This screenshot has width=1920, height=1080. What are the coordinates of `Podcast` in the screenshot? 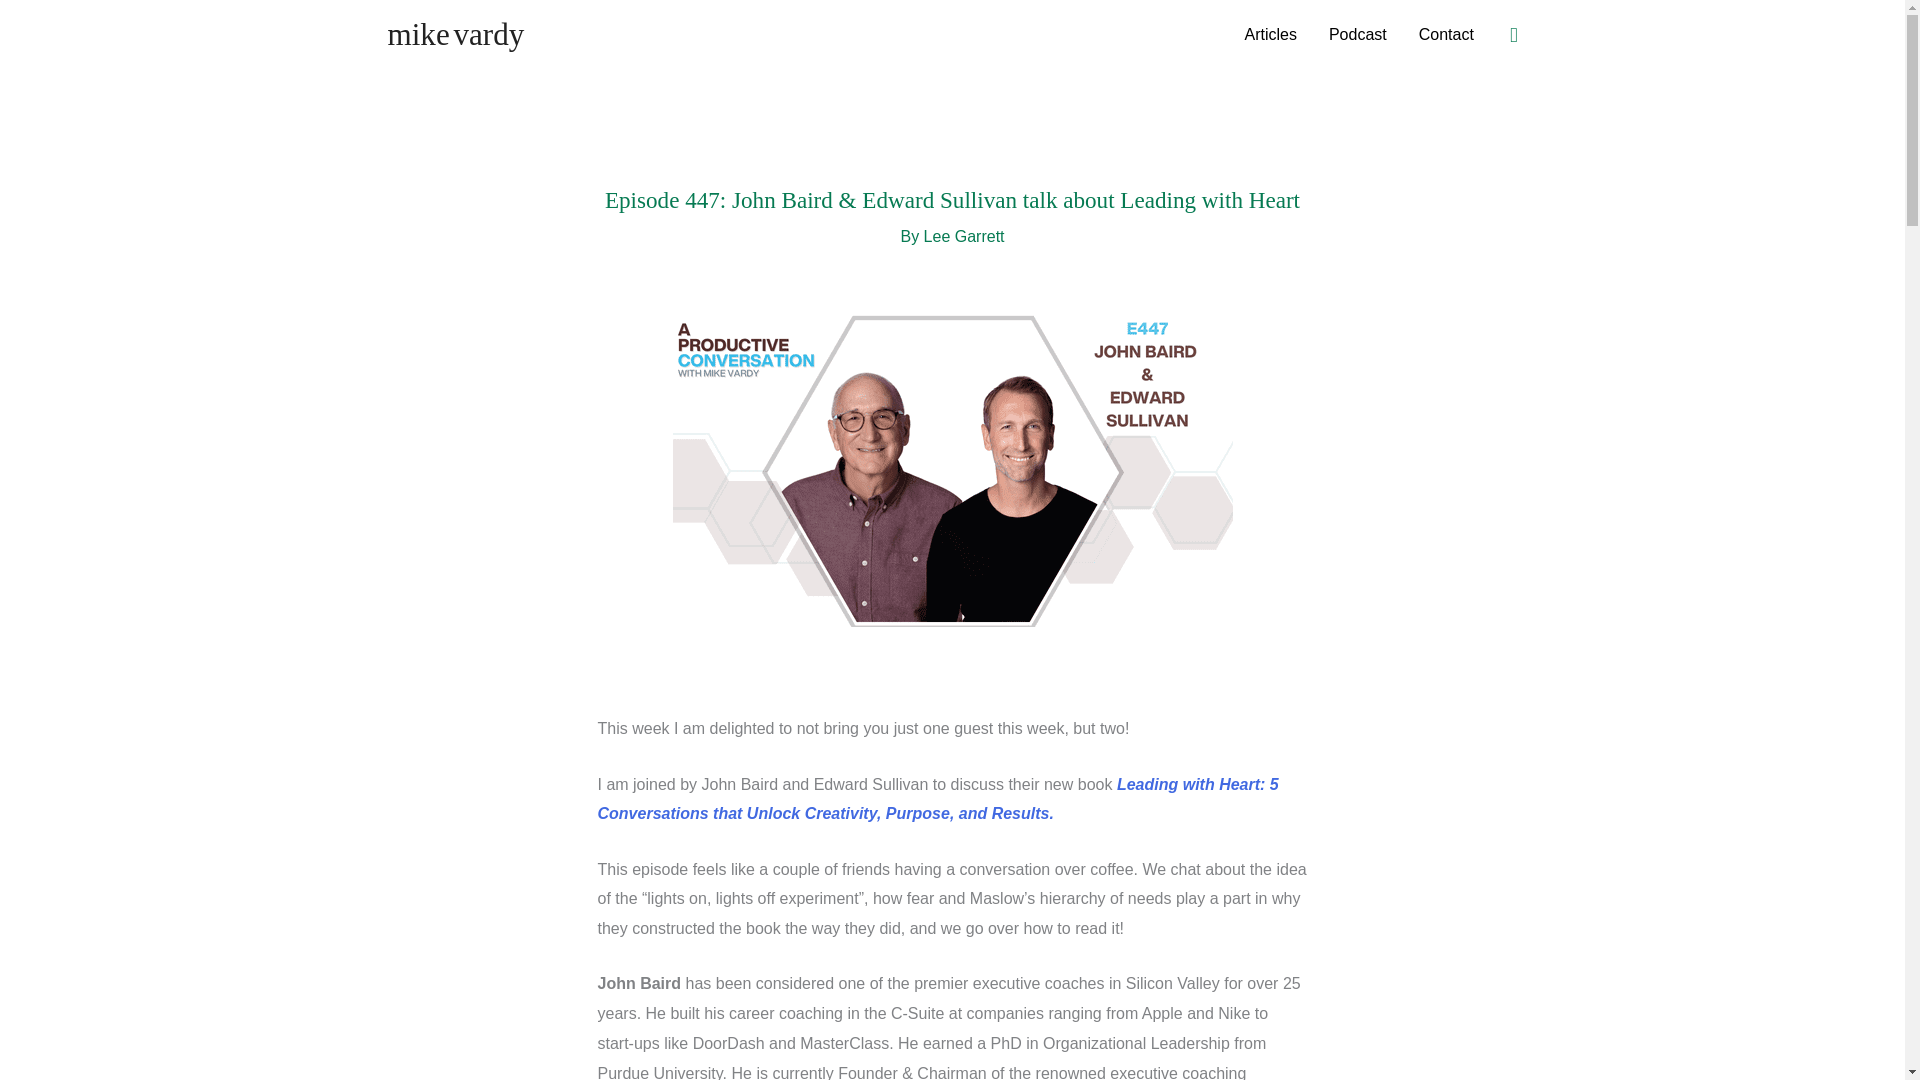 It's located at (1358, 35).